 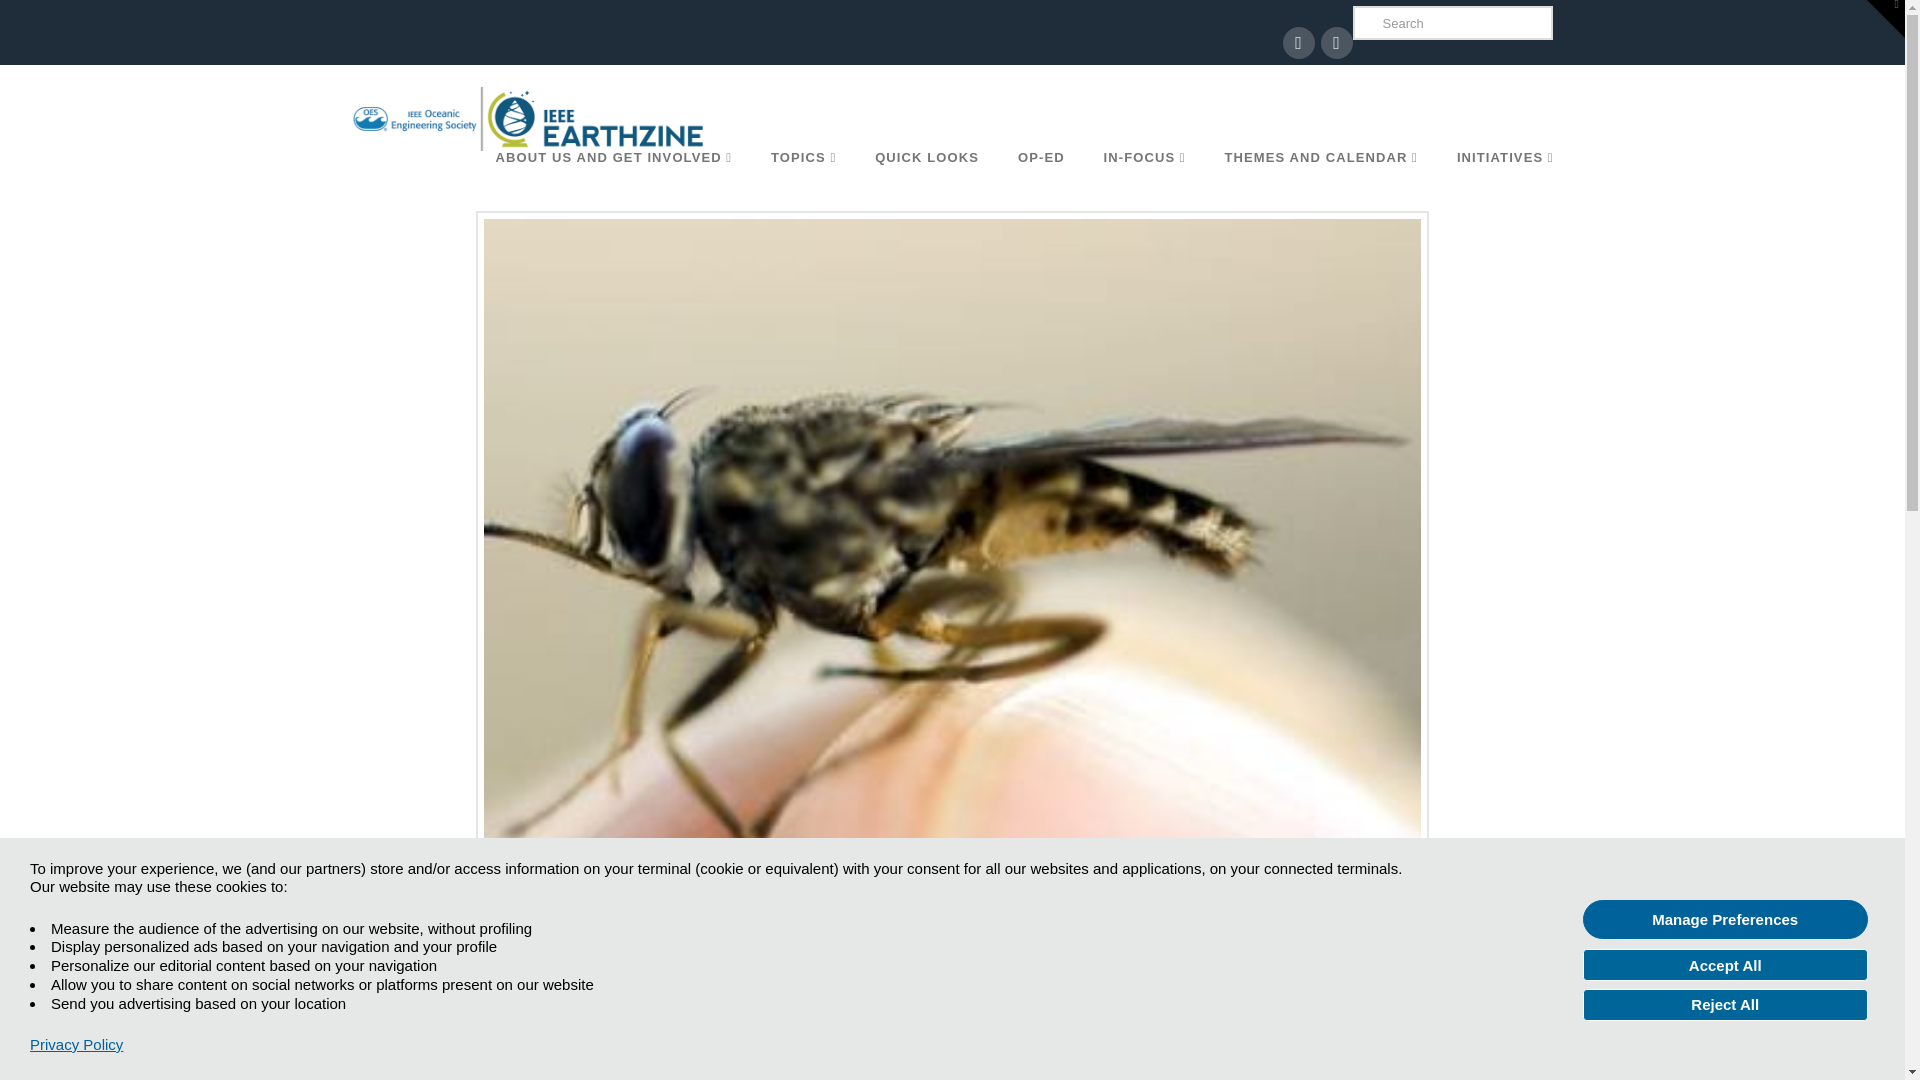 I want to click on OP-ED, so click(x=1041, y=180).